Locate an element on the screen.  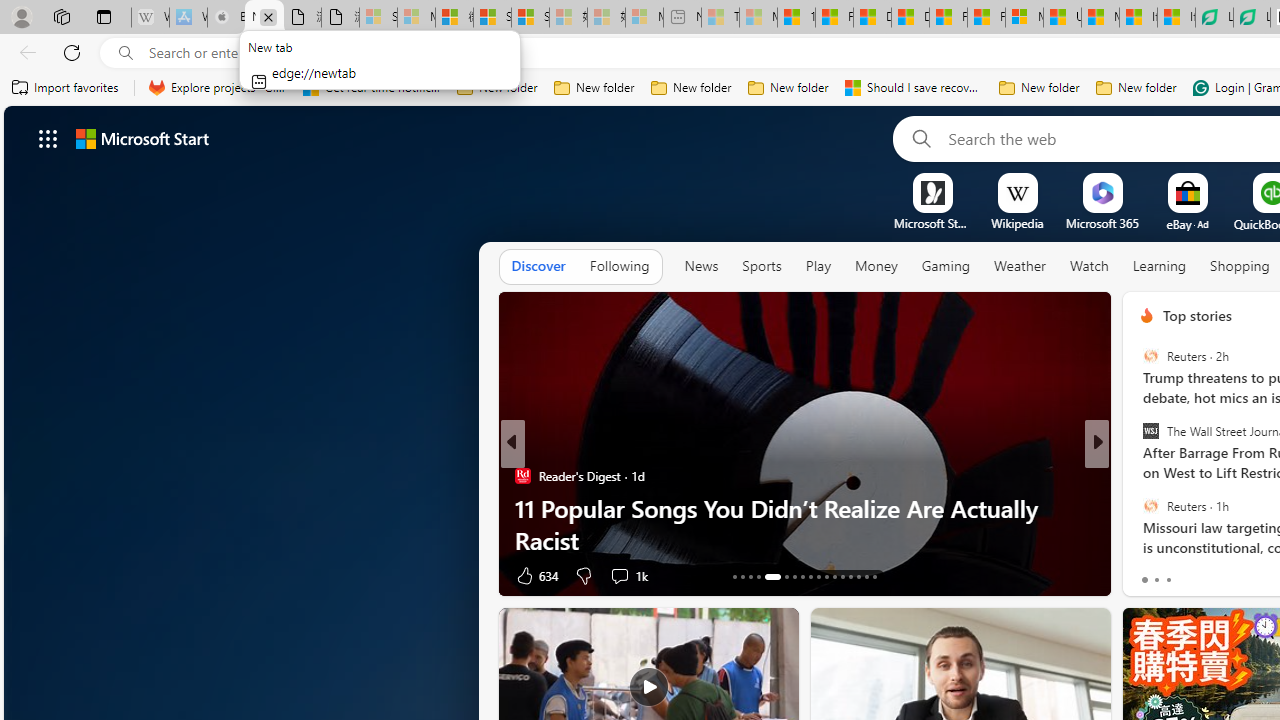
AutomationID: tab-18 is located at coordinates (786, 576).